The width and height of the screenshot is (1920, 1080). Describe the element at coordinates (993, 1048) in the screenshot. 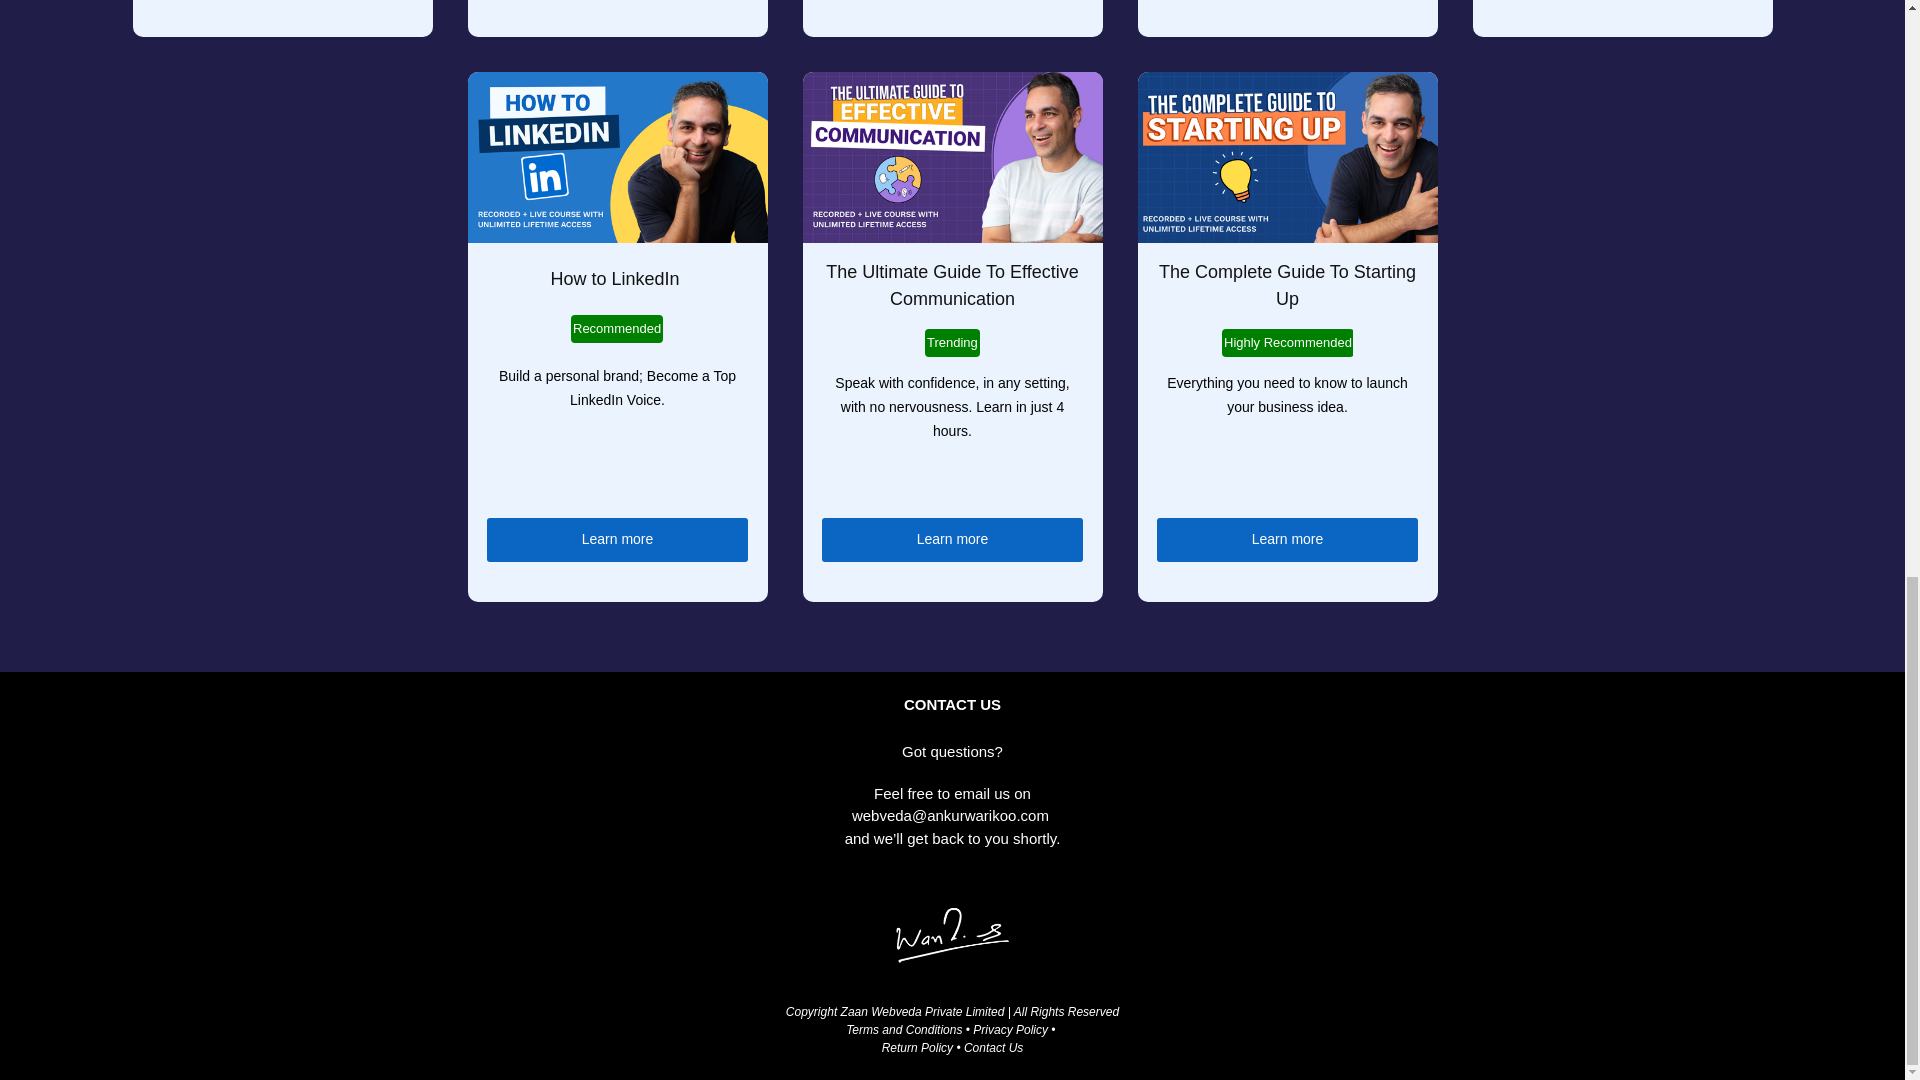

I see `Contact Us` at that location.